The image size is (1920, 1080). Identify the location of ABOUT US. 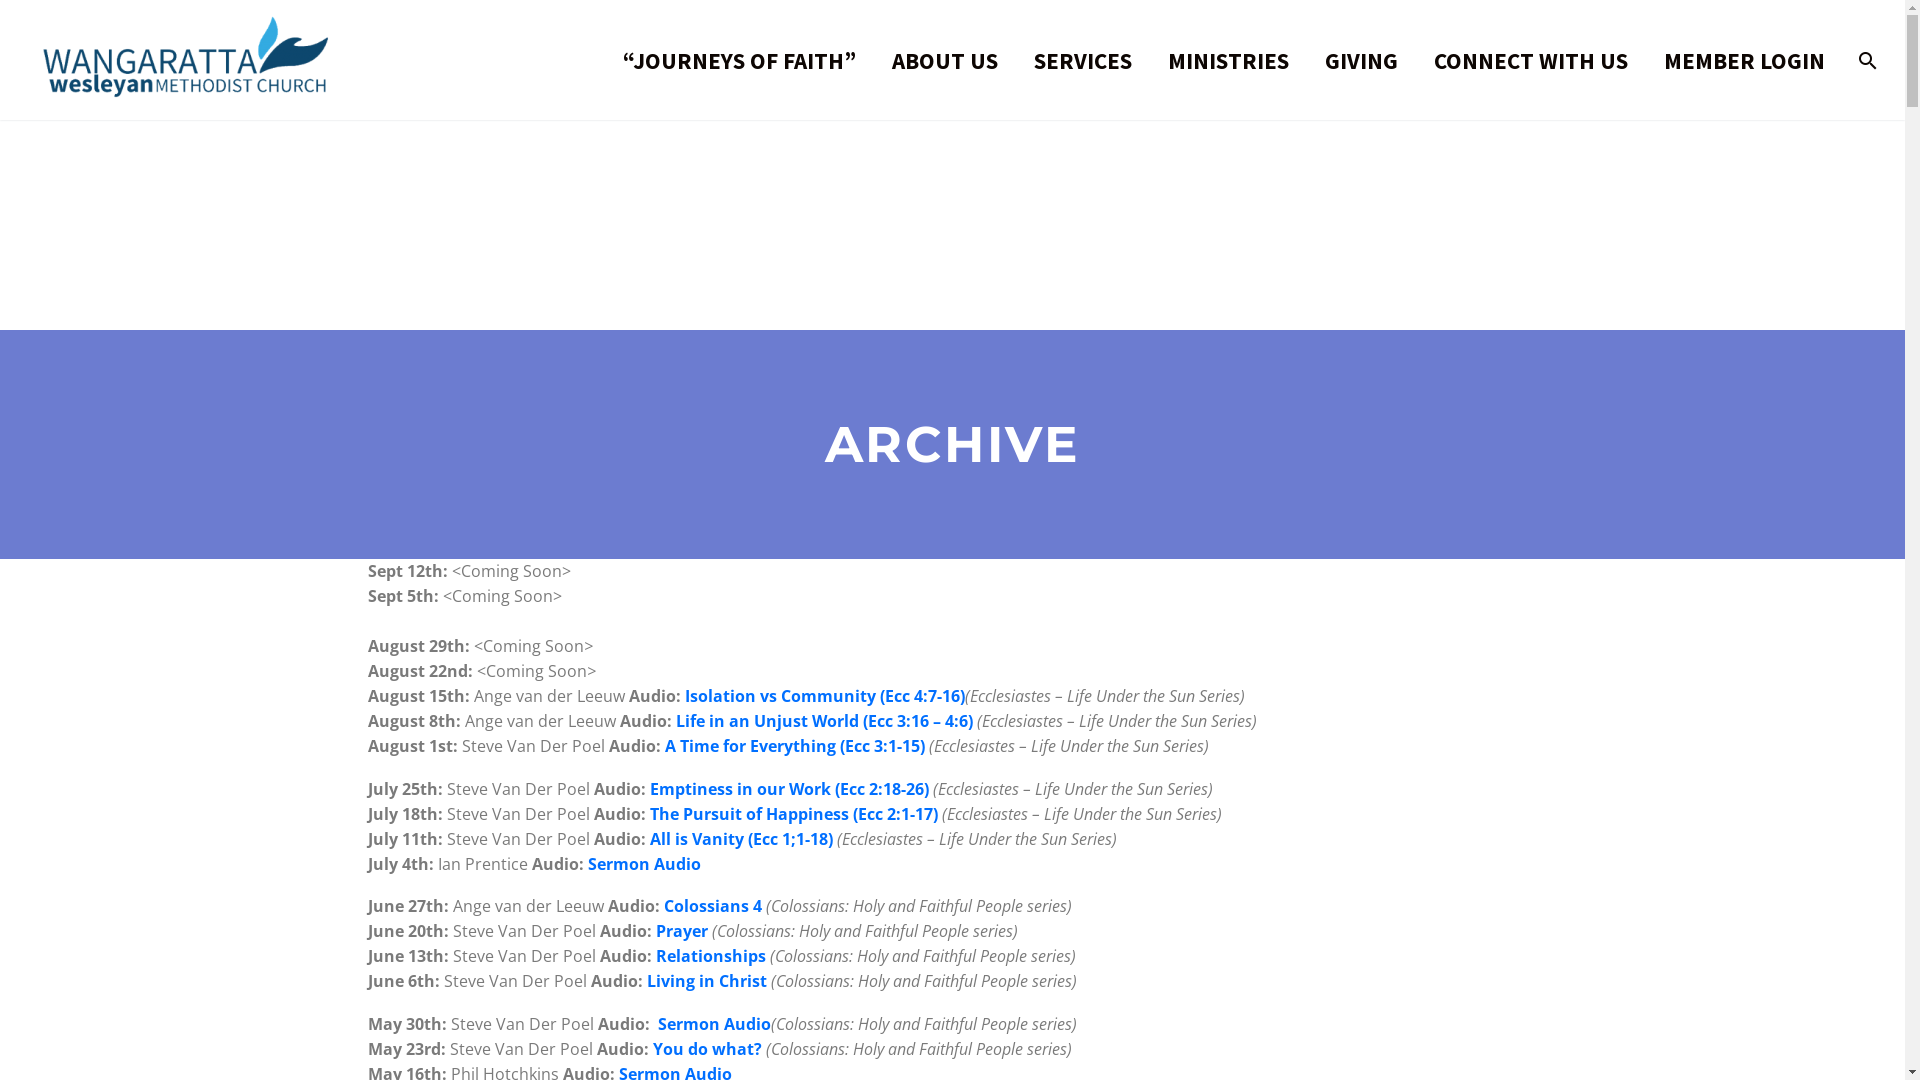
(945, 60).